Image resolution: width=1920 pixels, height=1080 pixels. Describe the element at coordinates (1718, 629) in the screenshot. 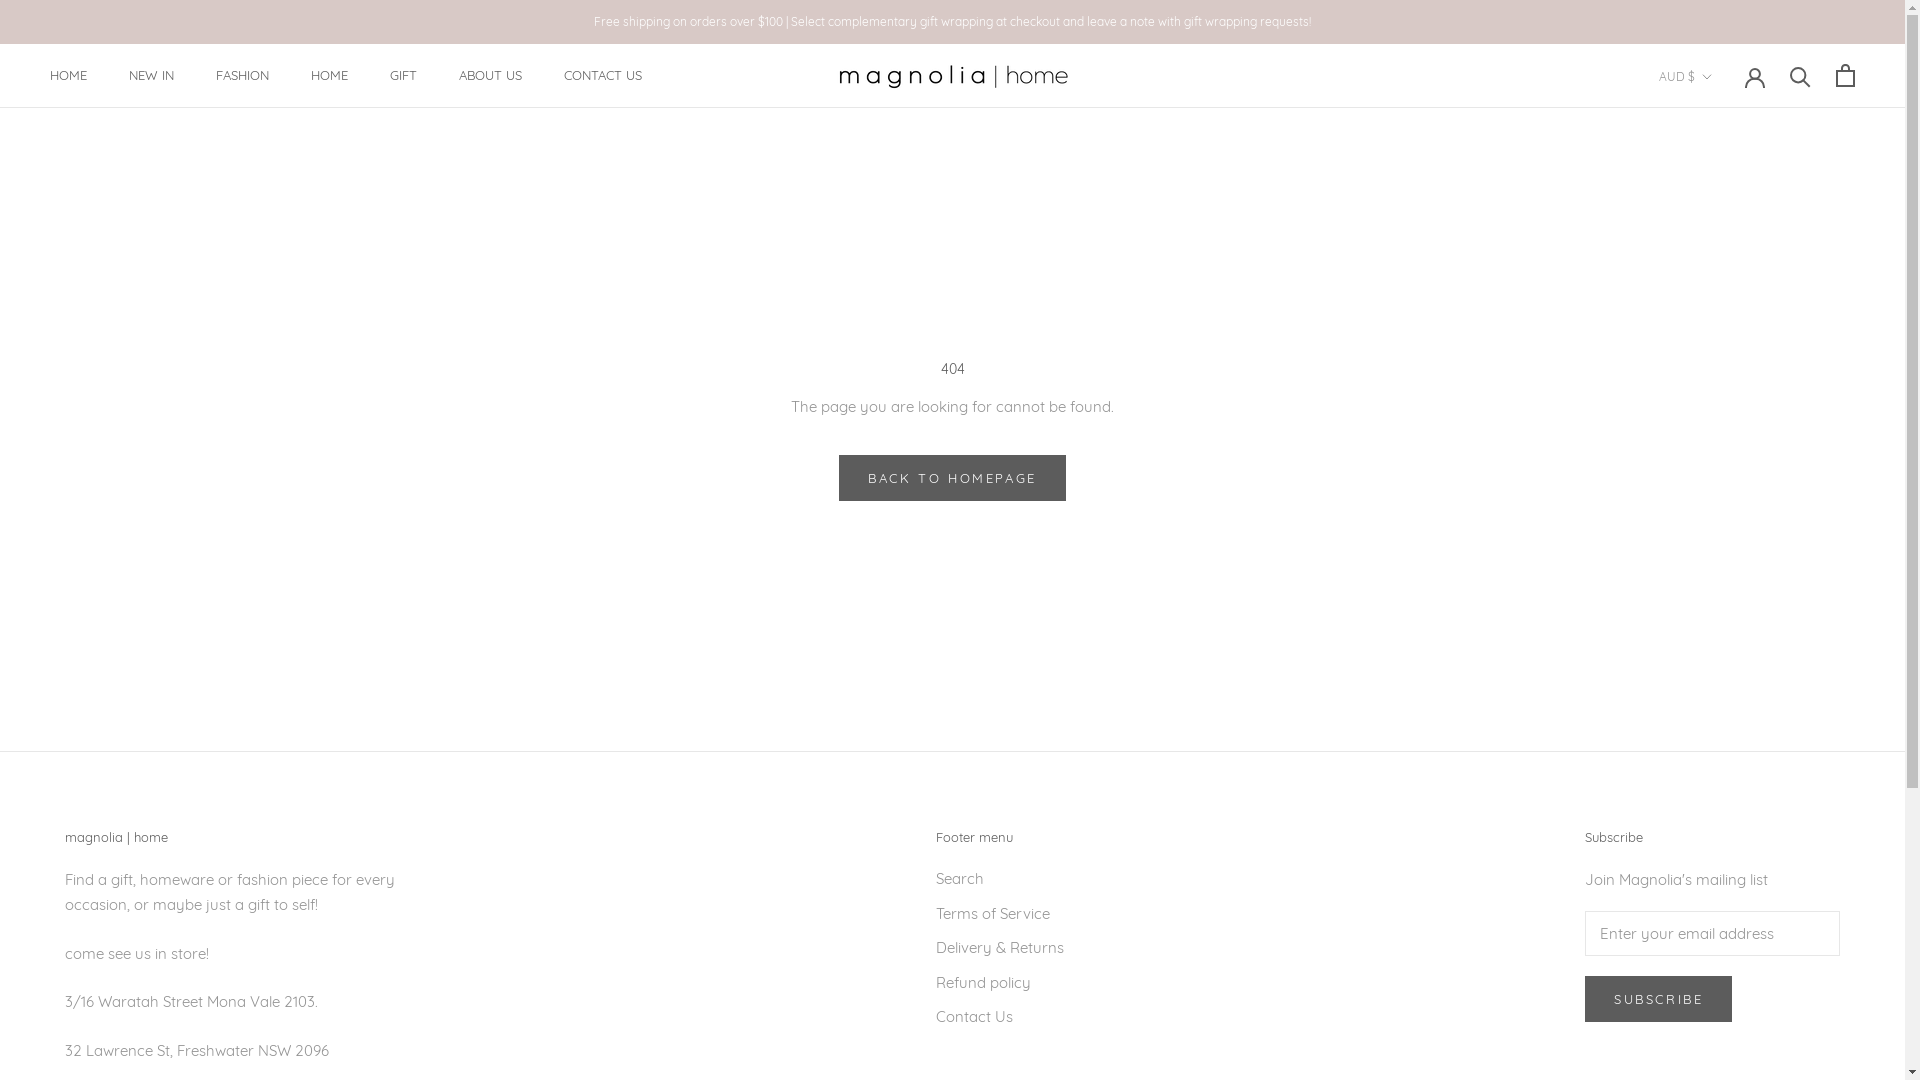

I see `BZD` at that location.